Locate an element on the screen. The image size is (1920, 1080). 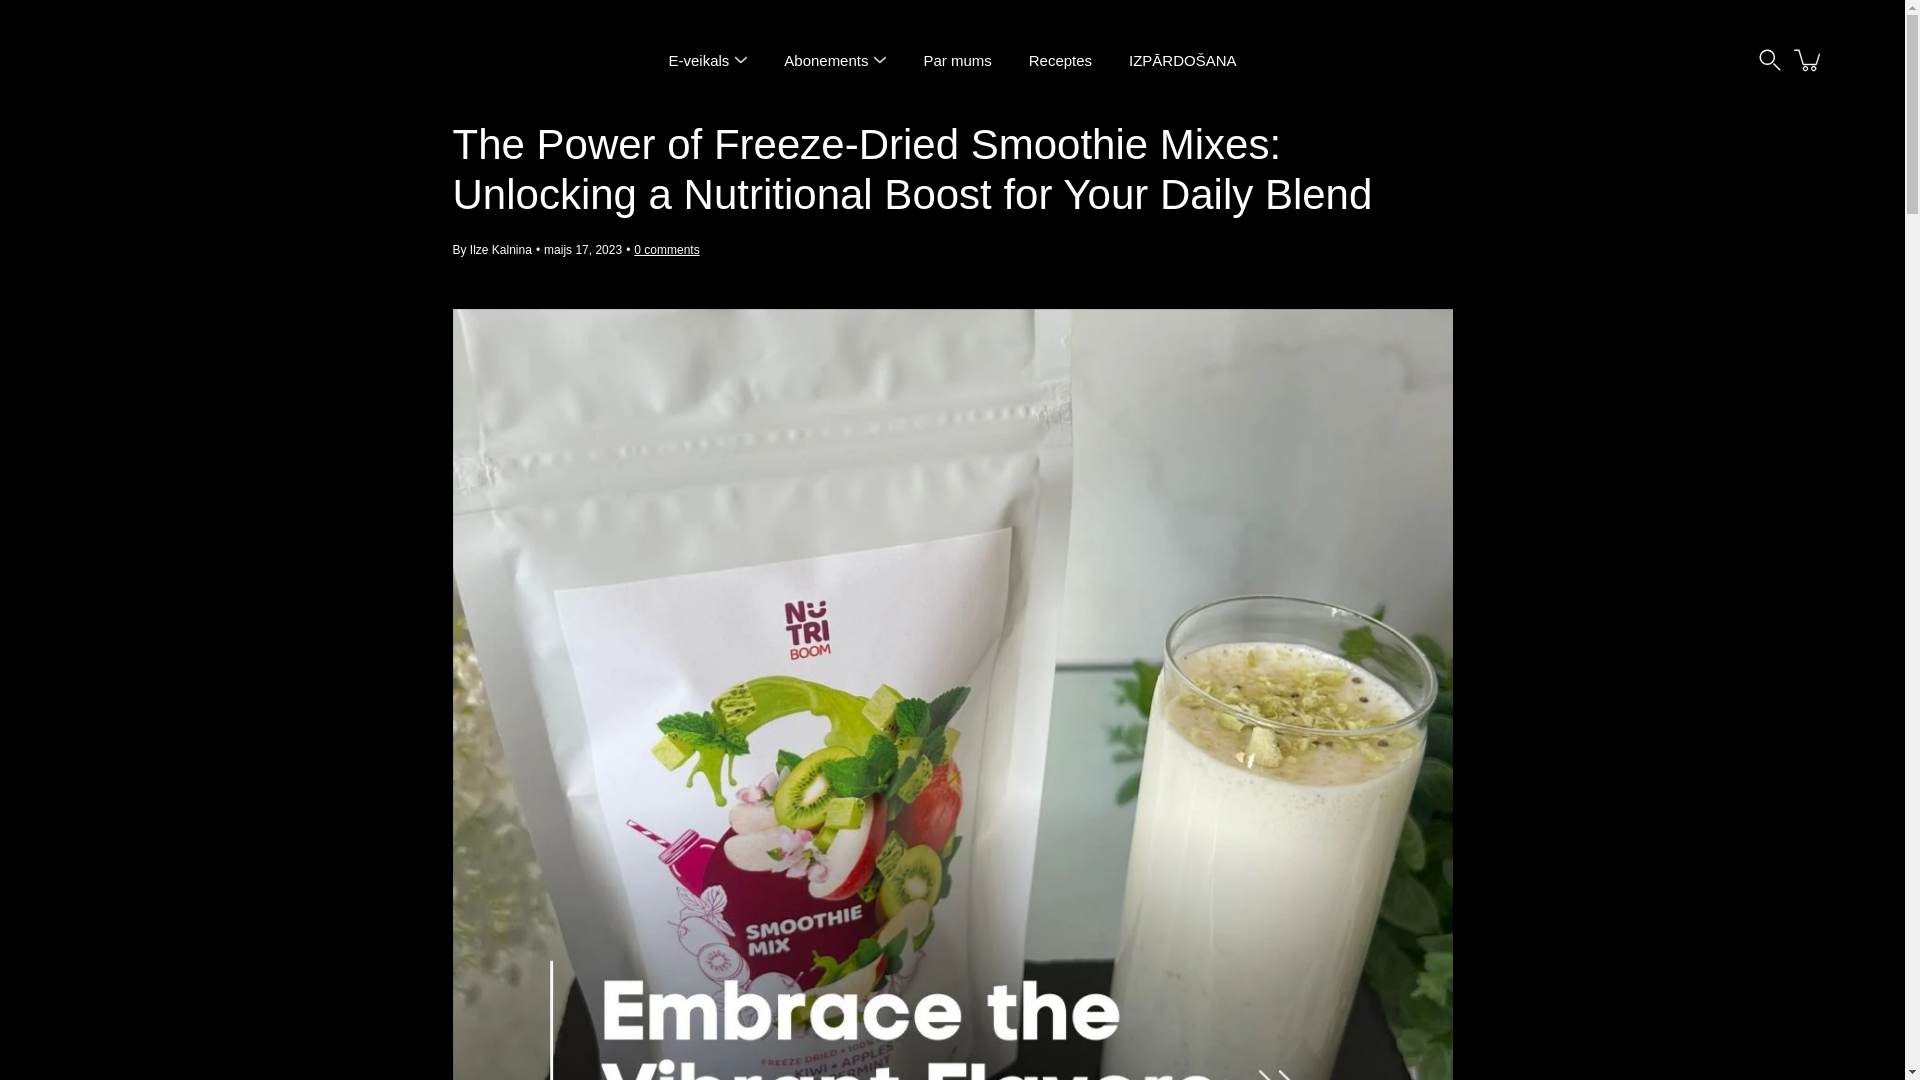
Abonements is located at coordinates (825, 60).